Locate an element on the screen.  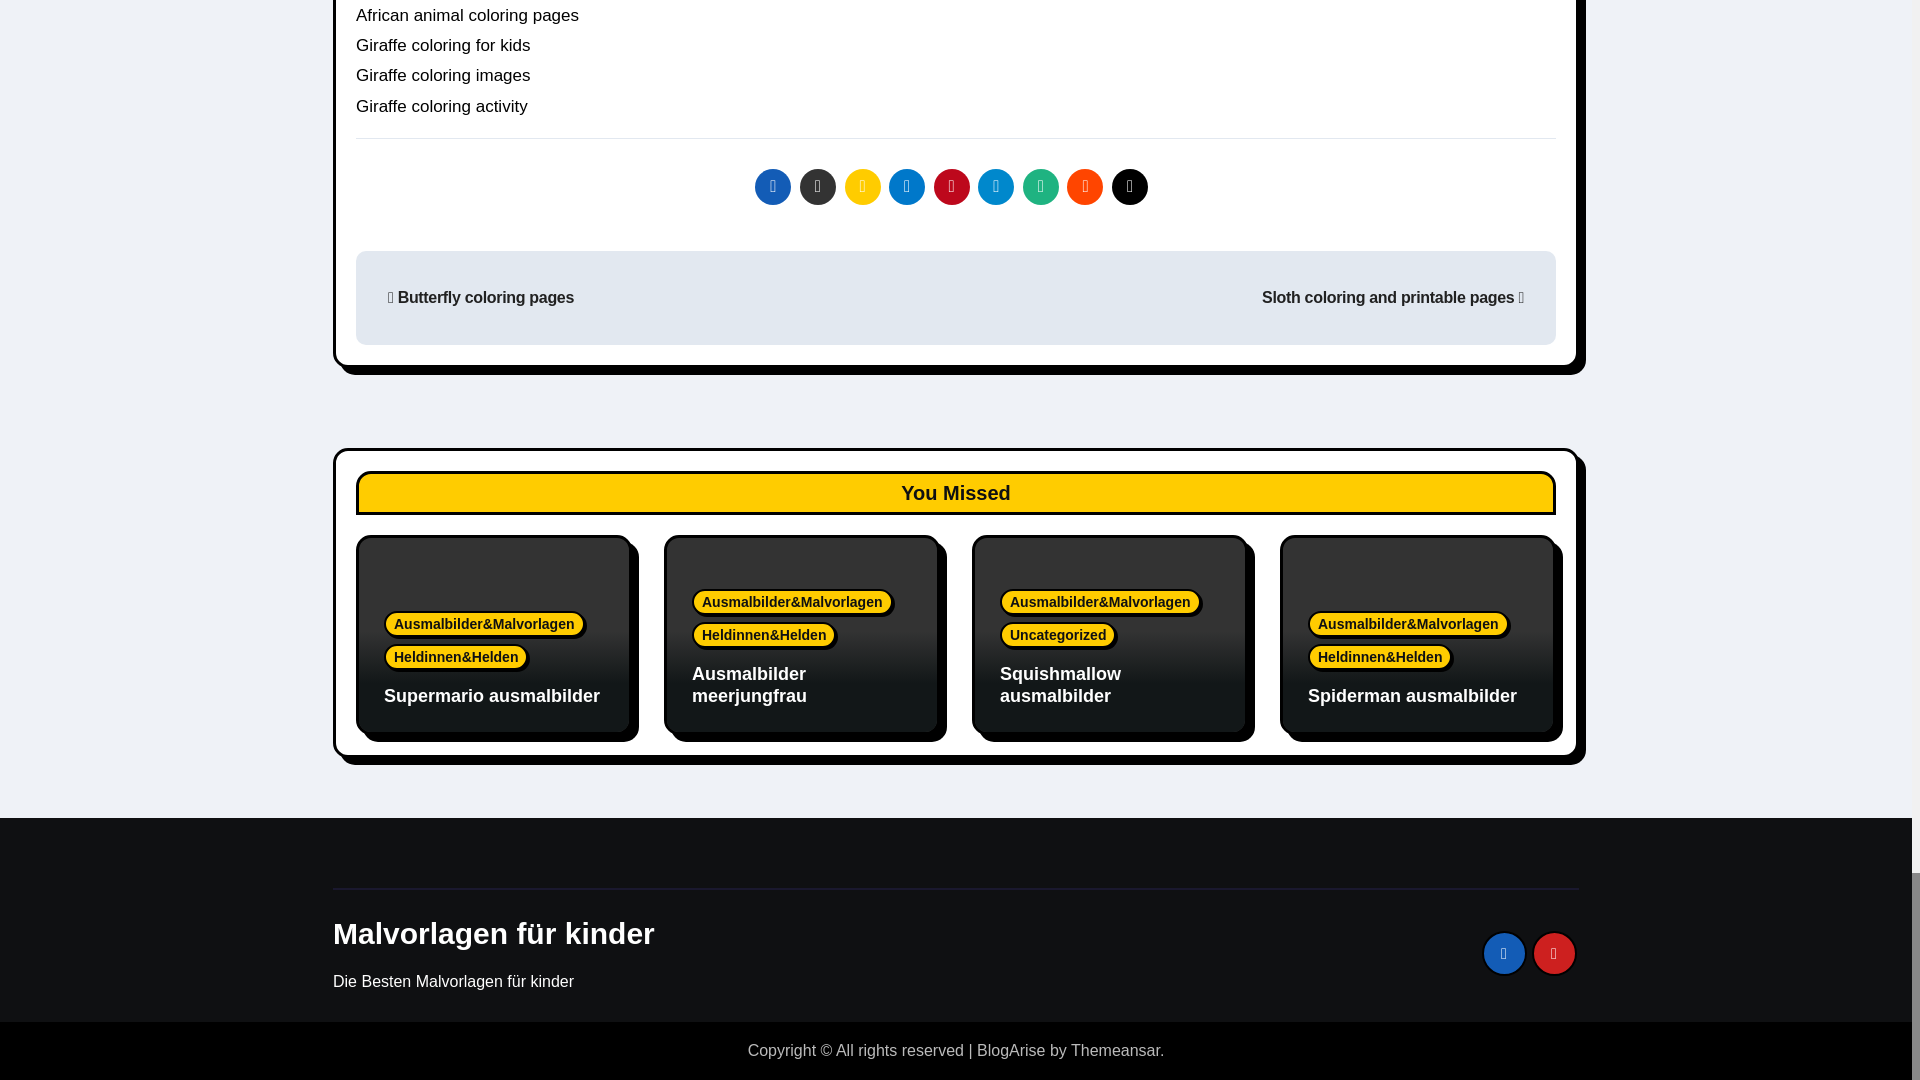
Permalink to: Squishmallow ausmalbilder is located at coordinates (1060, 685).